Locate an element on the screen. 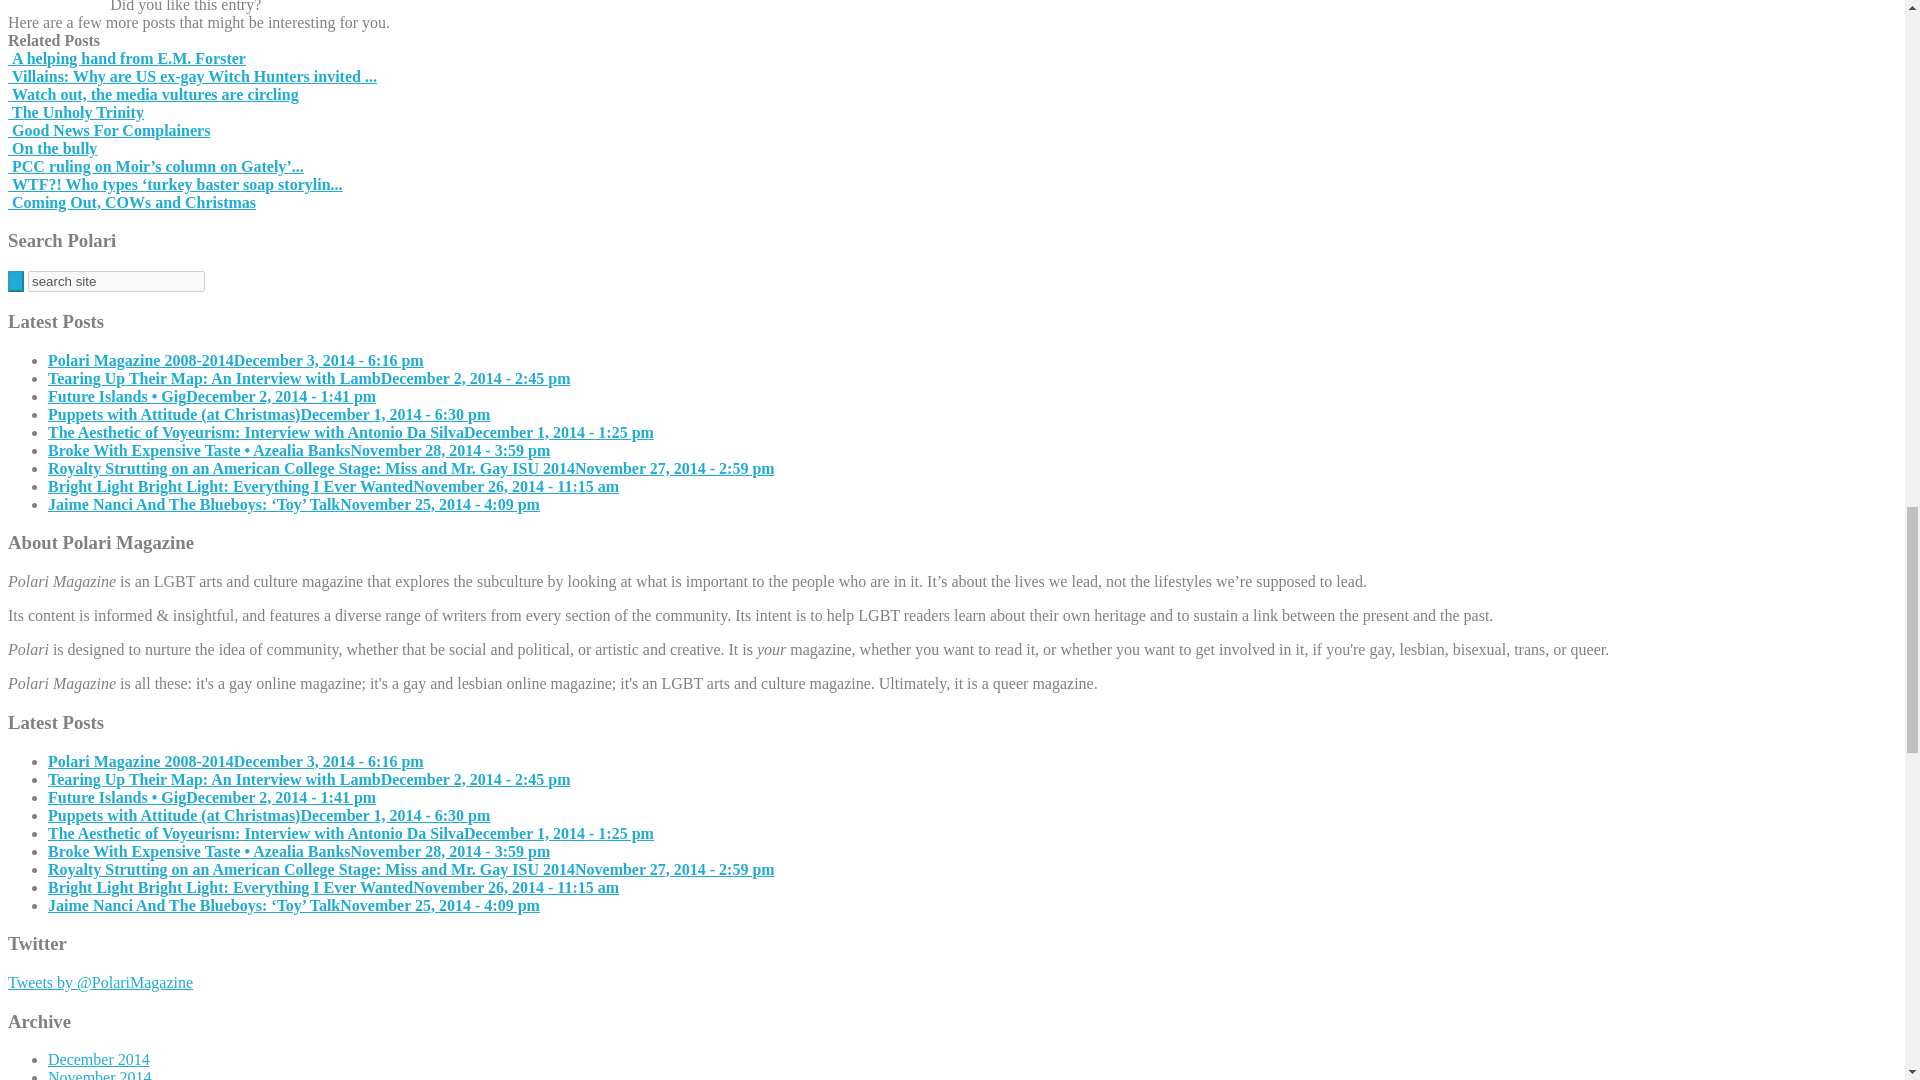 The width and height of the screenshot is (1920, 1080). search site is located at coordinates (116, 281).